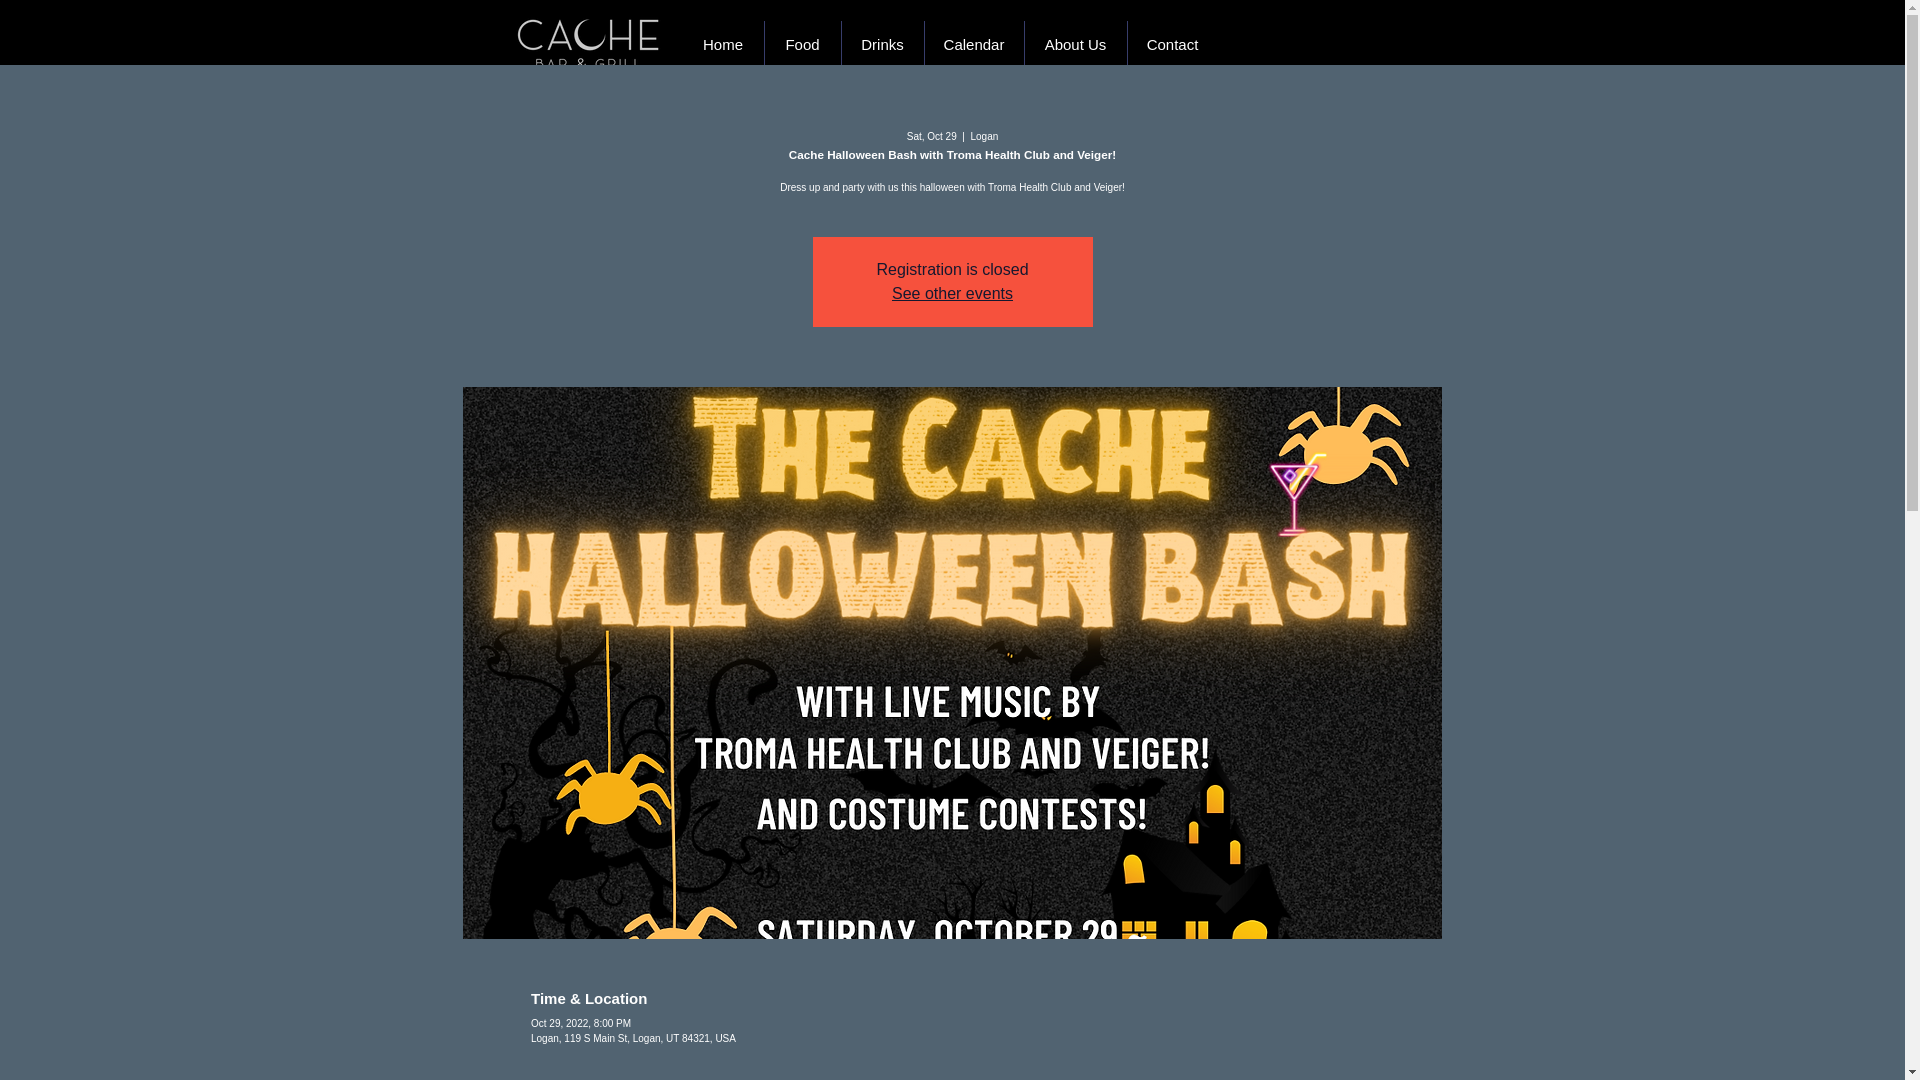 Image resolution: width=1920 pixels, height=1080 pixels. What do you see at coordinates (882, 44) in the screenshot?
I see `Drinks` at bounding box center [882, 44].